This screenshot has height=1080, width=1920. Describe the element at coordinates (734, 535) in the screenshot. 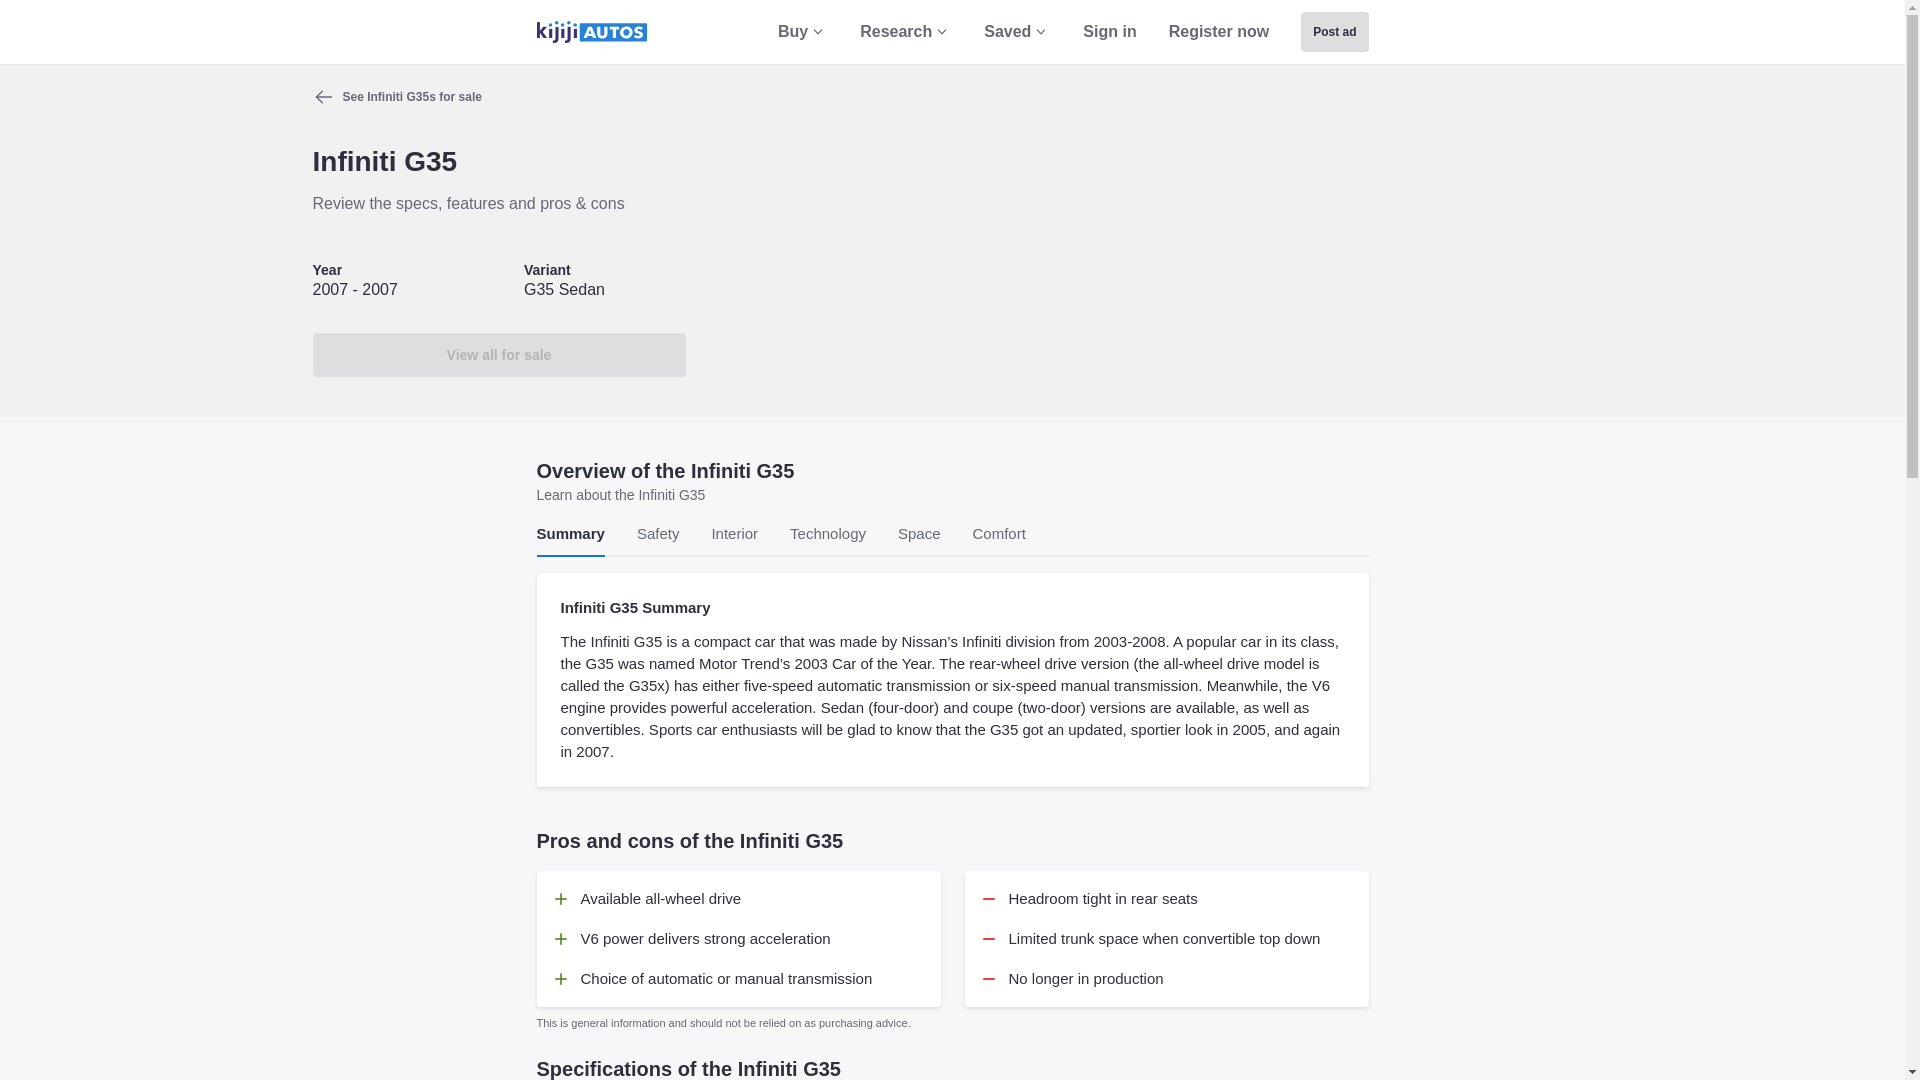

I see `Interior` at that location.